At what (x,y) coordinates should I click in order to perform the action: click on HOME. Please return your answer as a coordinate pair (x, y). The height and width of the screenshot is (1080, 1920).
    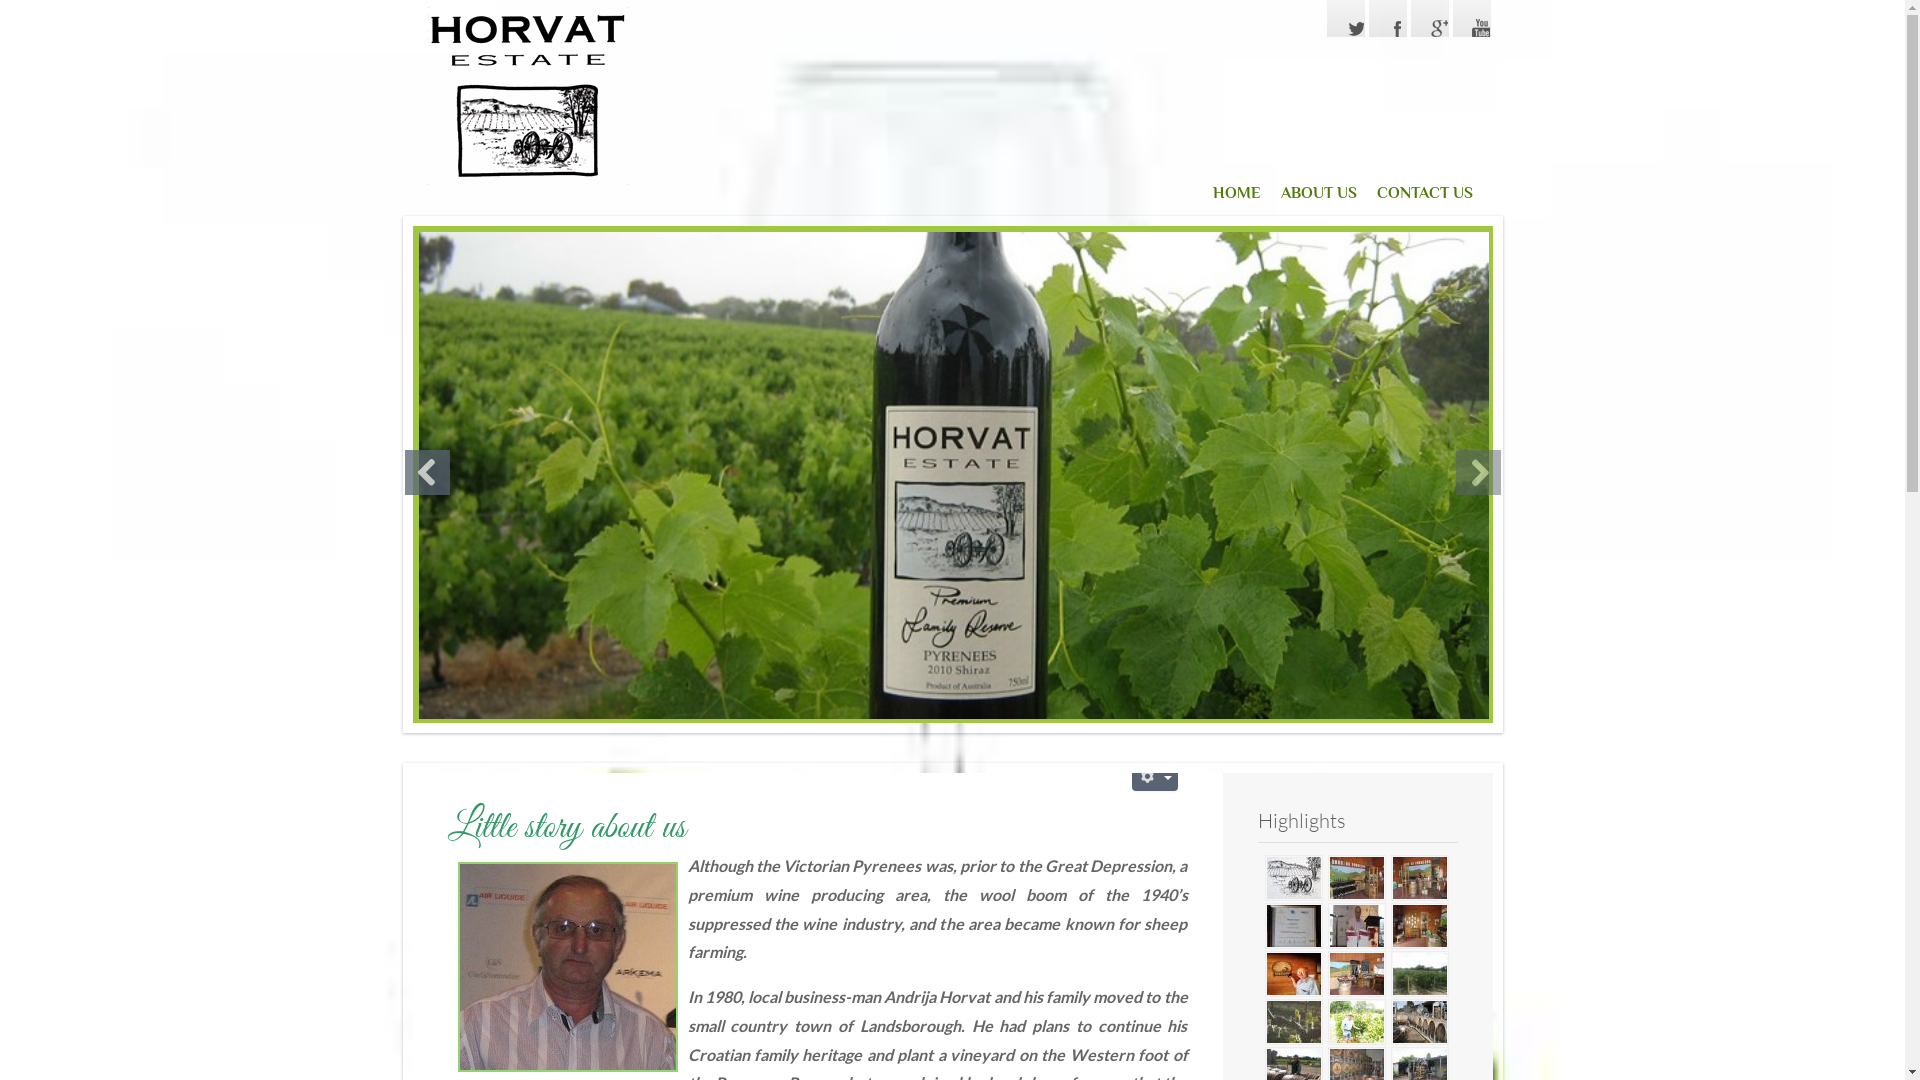
    Looking at the image, I should click on (1224, 194).